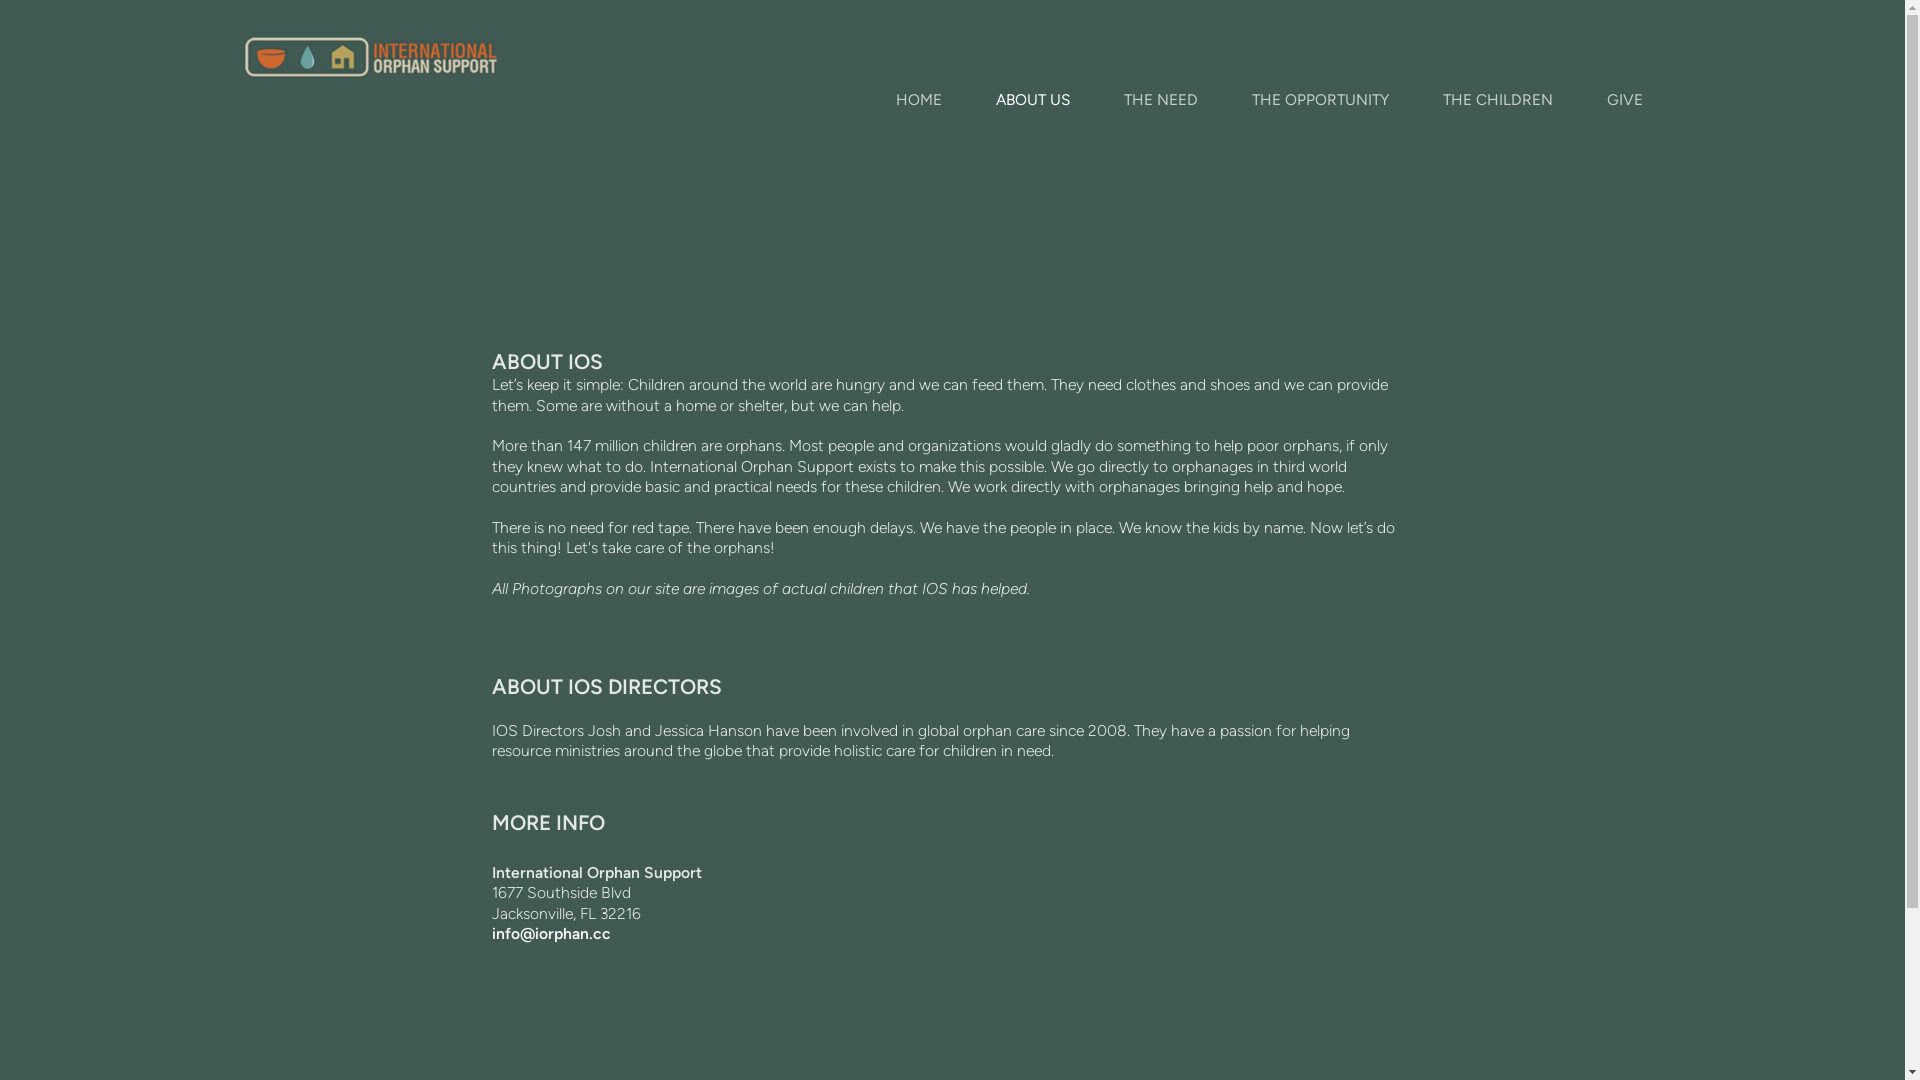 The image size is (1920, 1080). What do you see at coordinates (1498, 100) in the screenshot?
I see `THE CHILDREN` at bounding box center [1498, 100].